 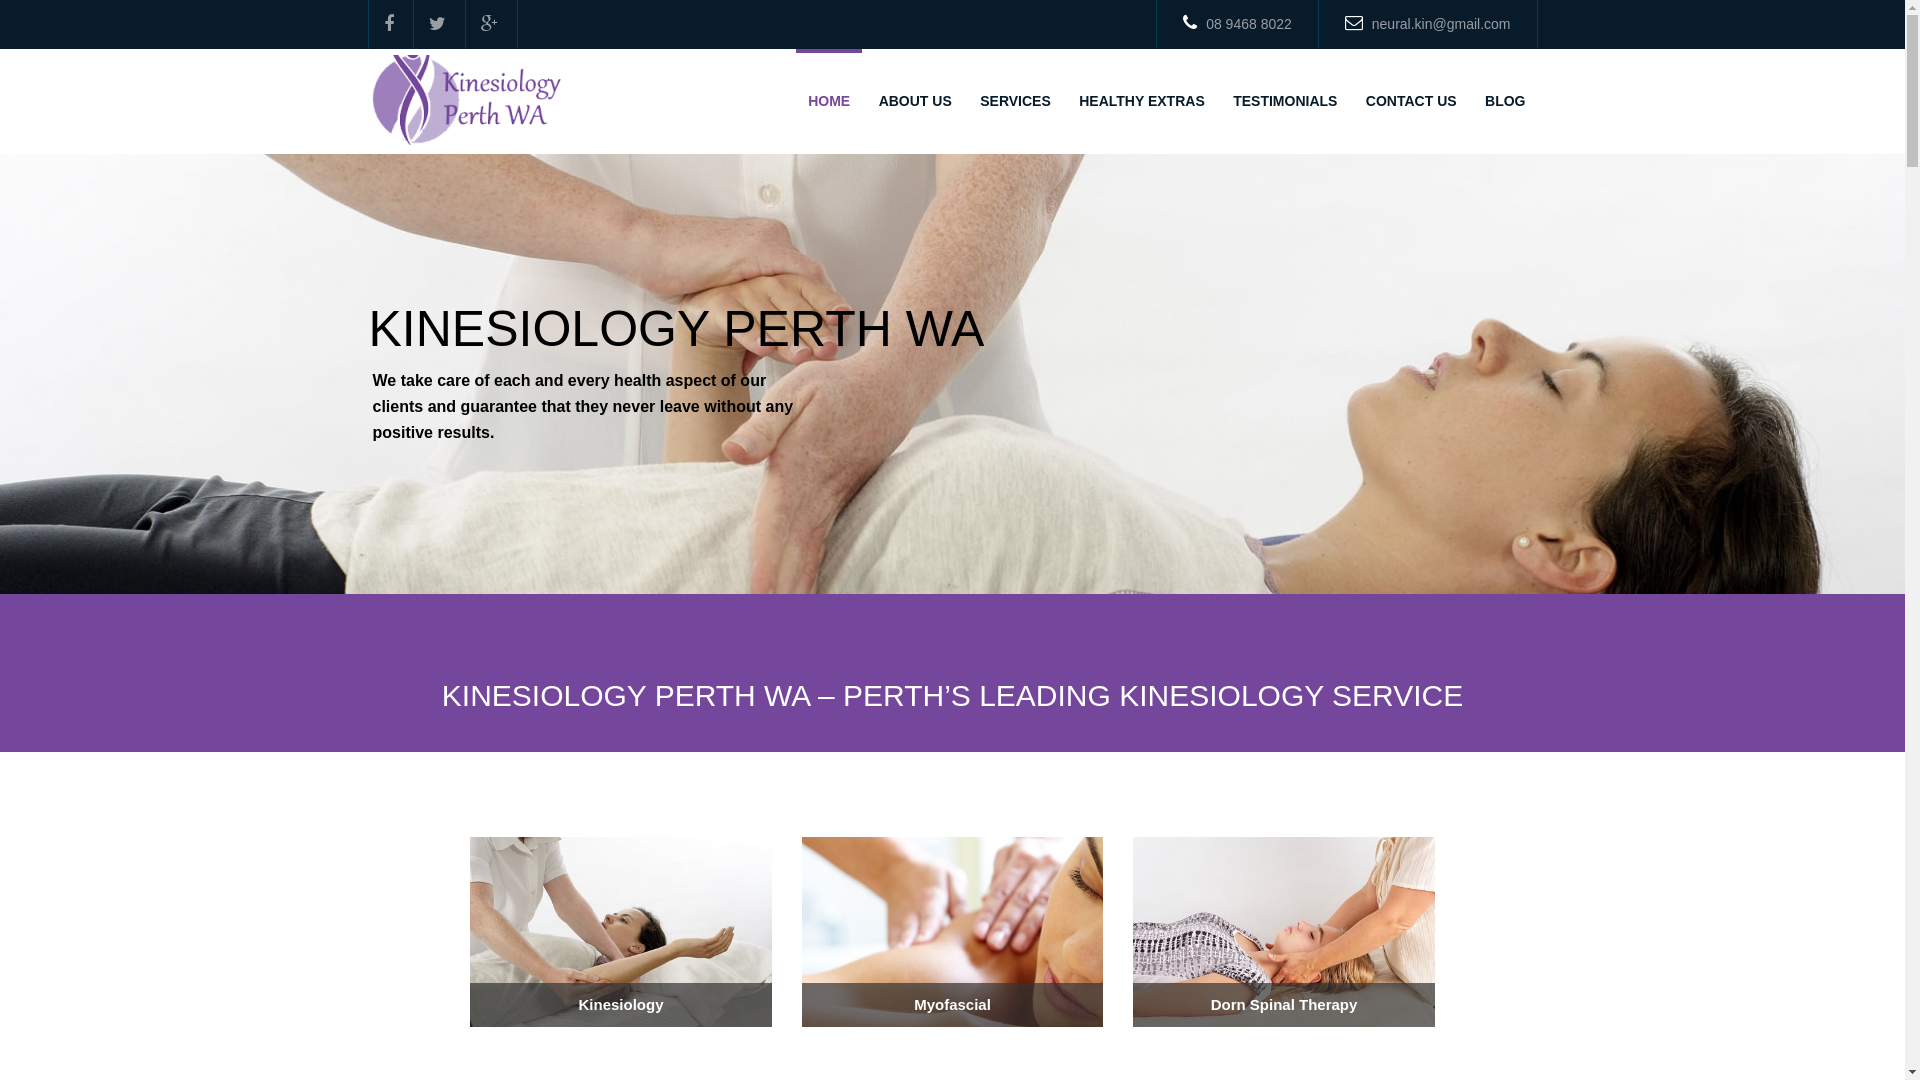 I want to click on TESTIMONIALS, so click(x=1285, y=102).